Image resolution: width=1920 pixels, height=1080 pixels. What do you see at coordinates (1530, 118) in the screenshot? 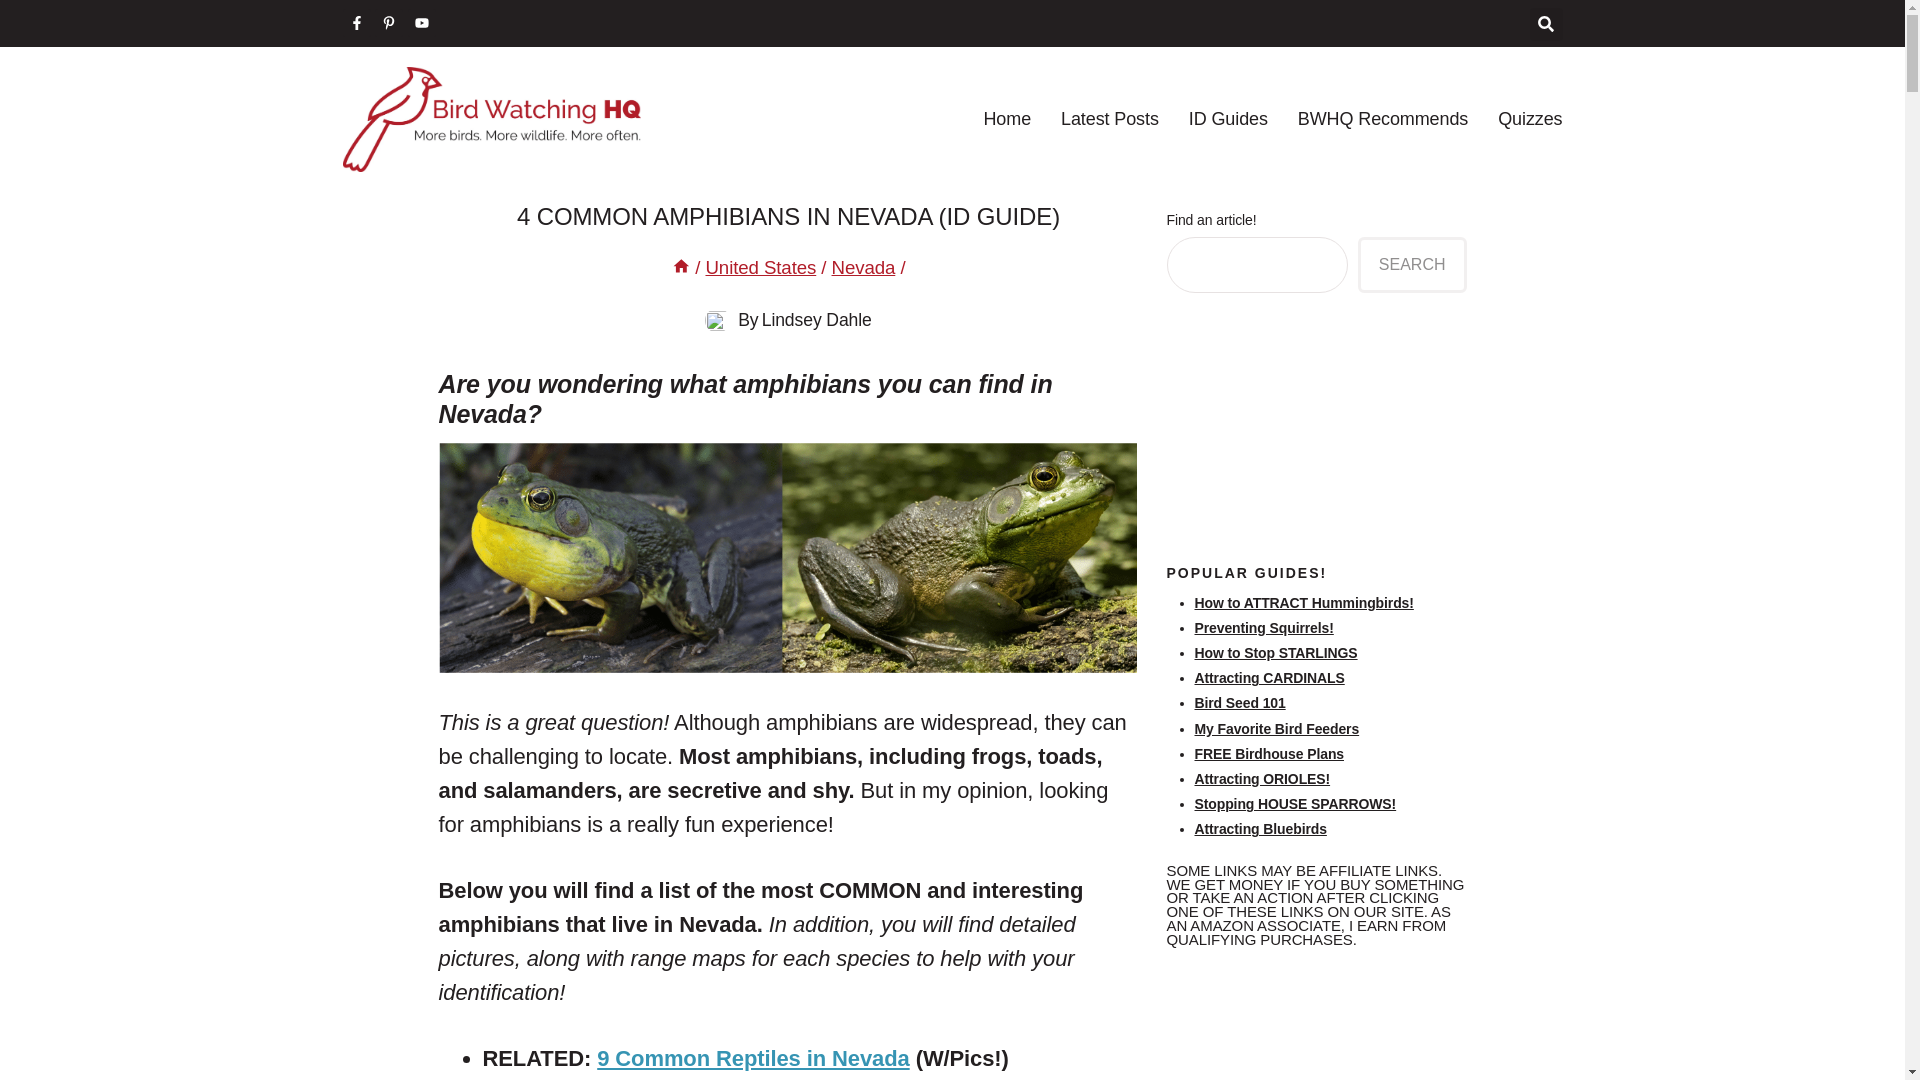
I see `Quizzes` at bounding box center [1530, 118].